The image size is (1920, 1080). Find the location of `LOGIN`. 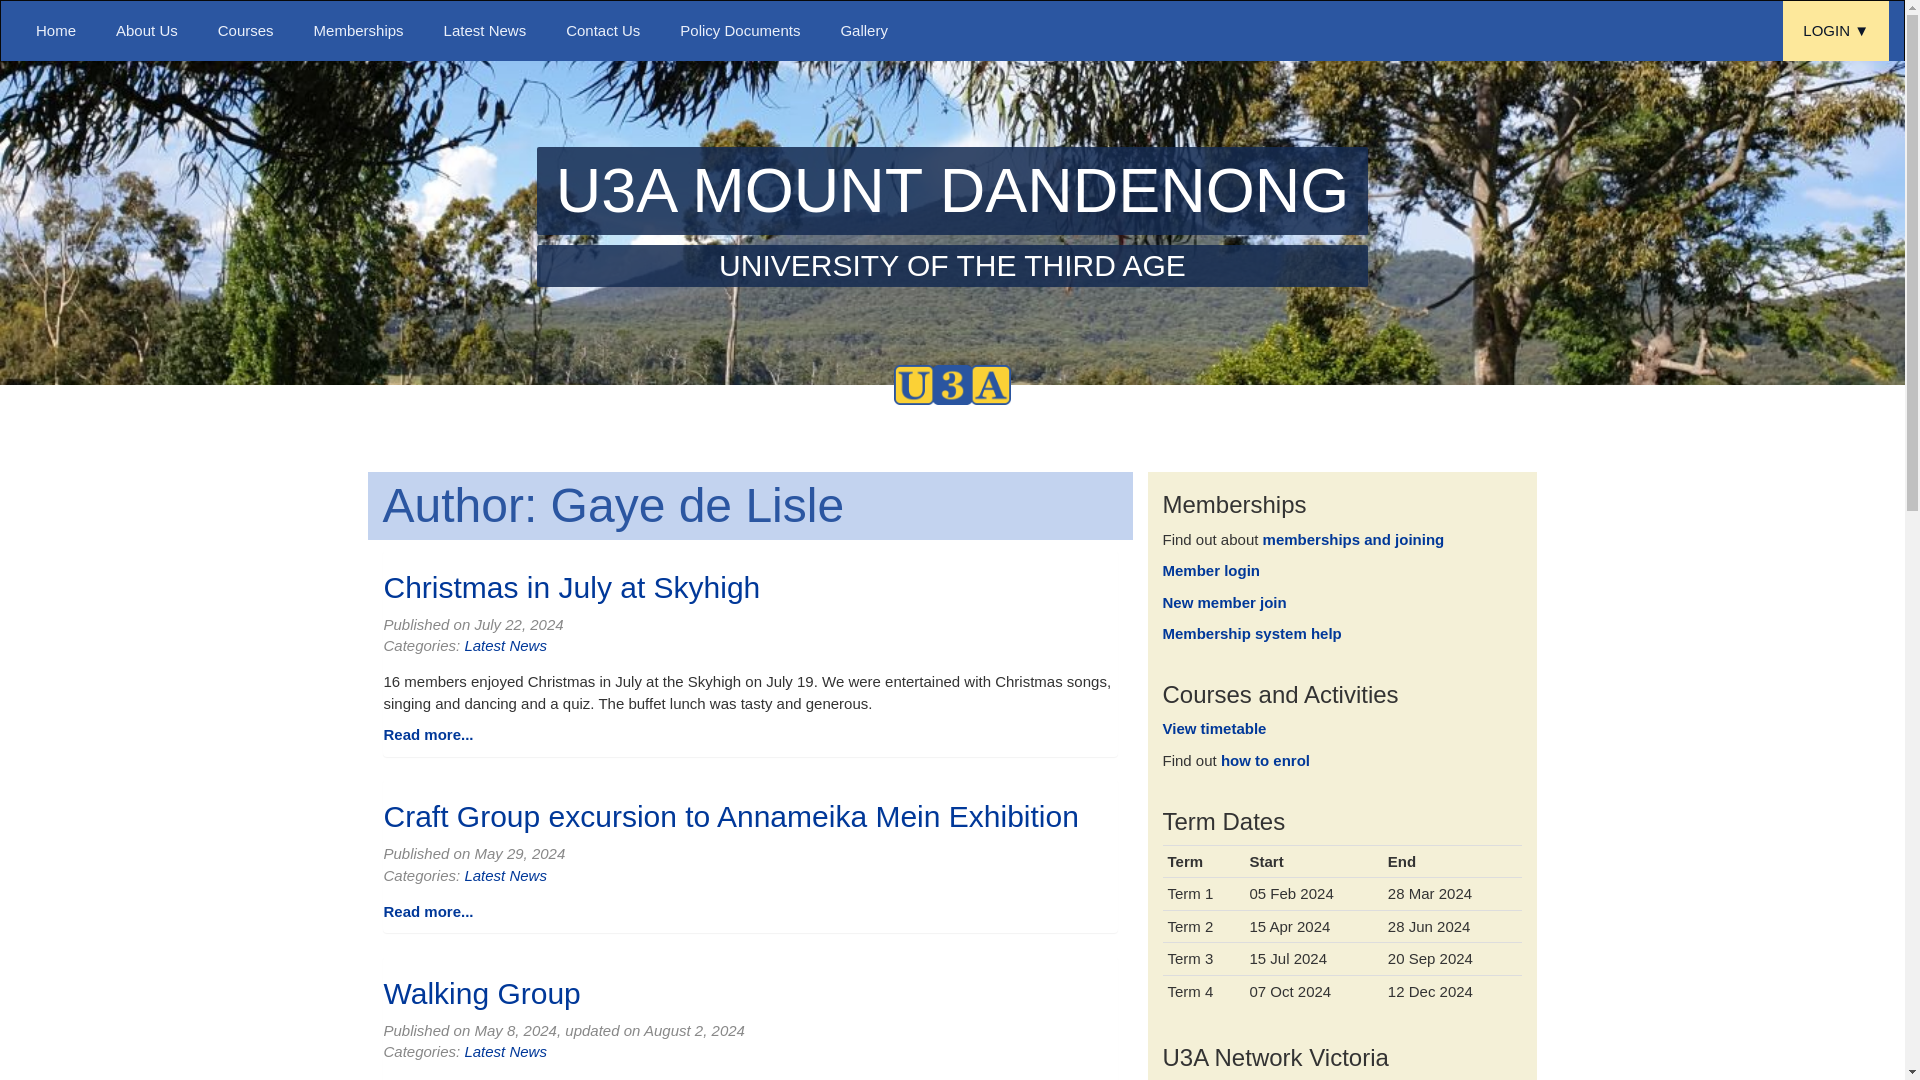

LOGIN is located at coordinates (1836, 30).